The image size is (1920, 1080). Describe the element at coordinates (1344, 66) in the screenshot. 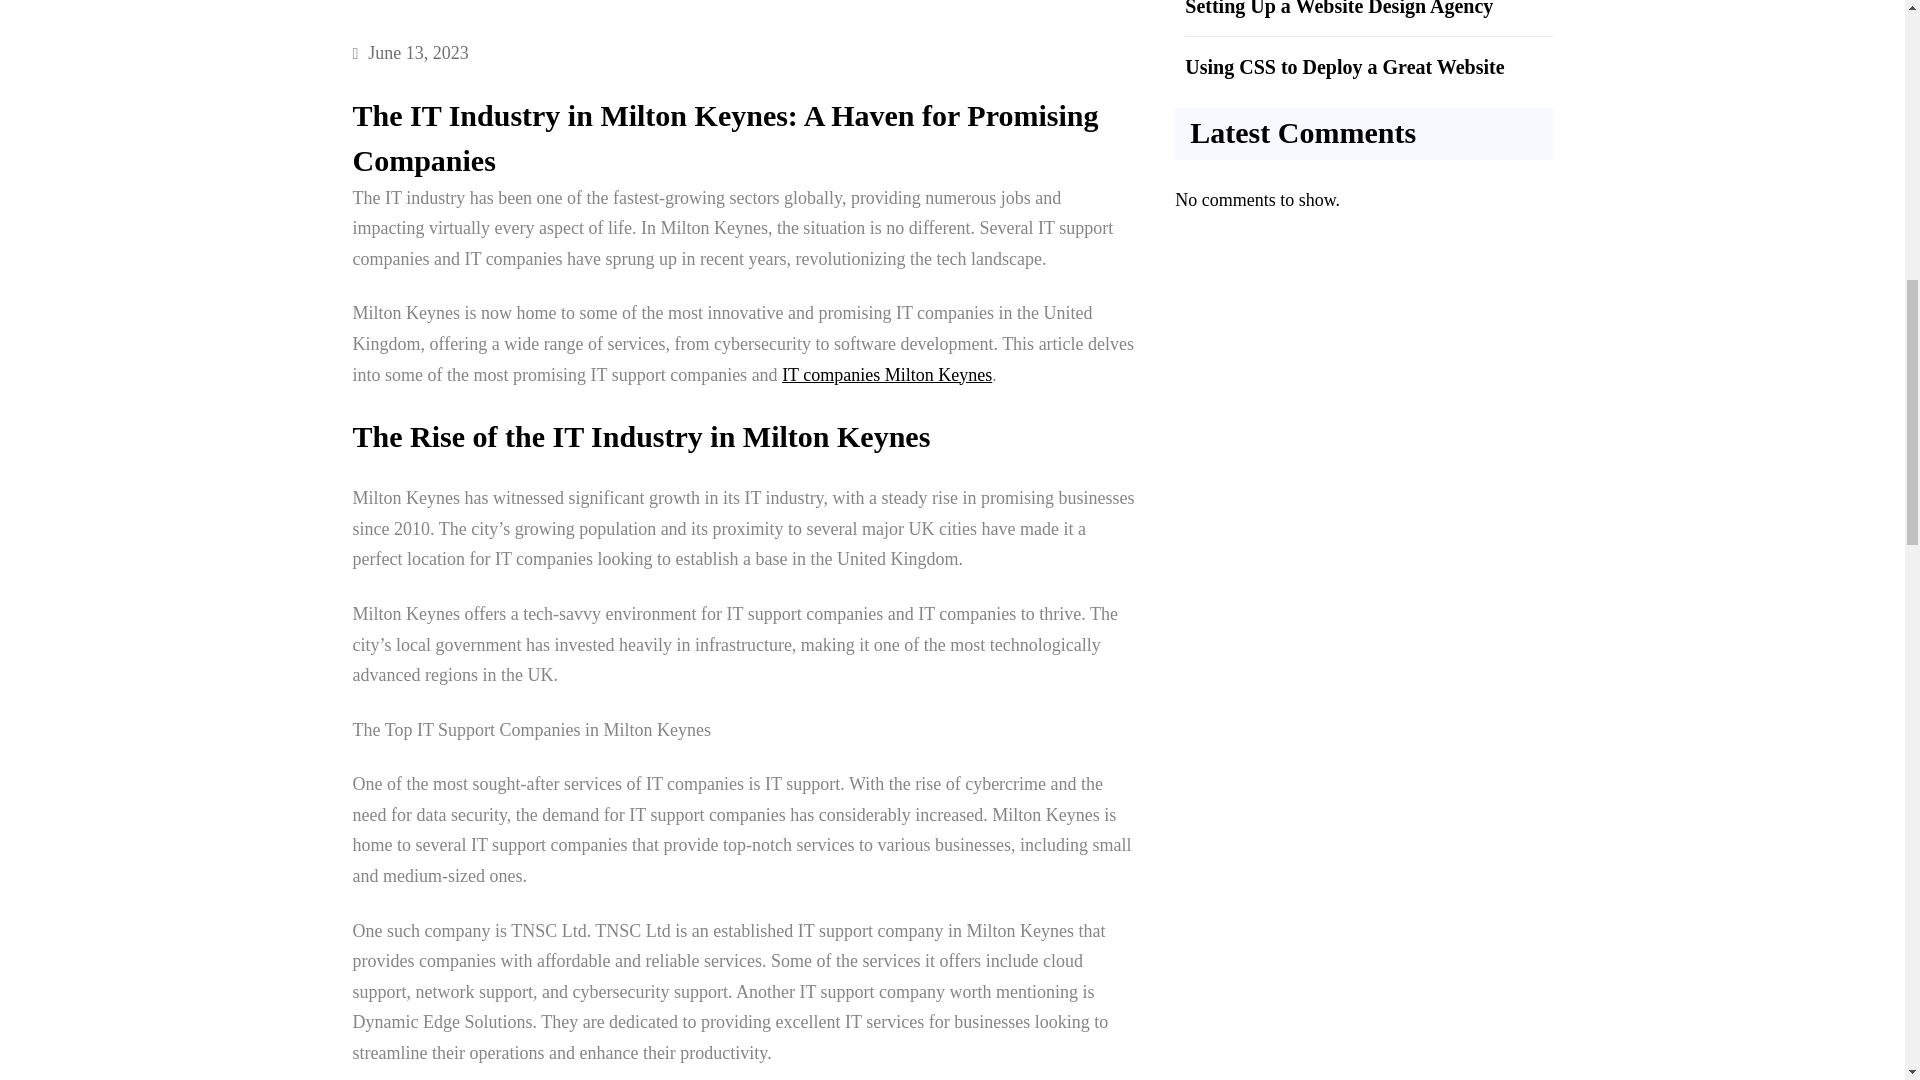

I see `Using CSS to Deploy a Great Website` at that location.